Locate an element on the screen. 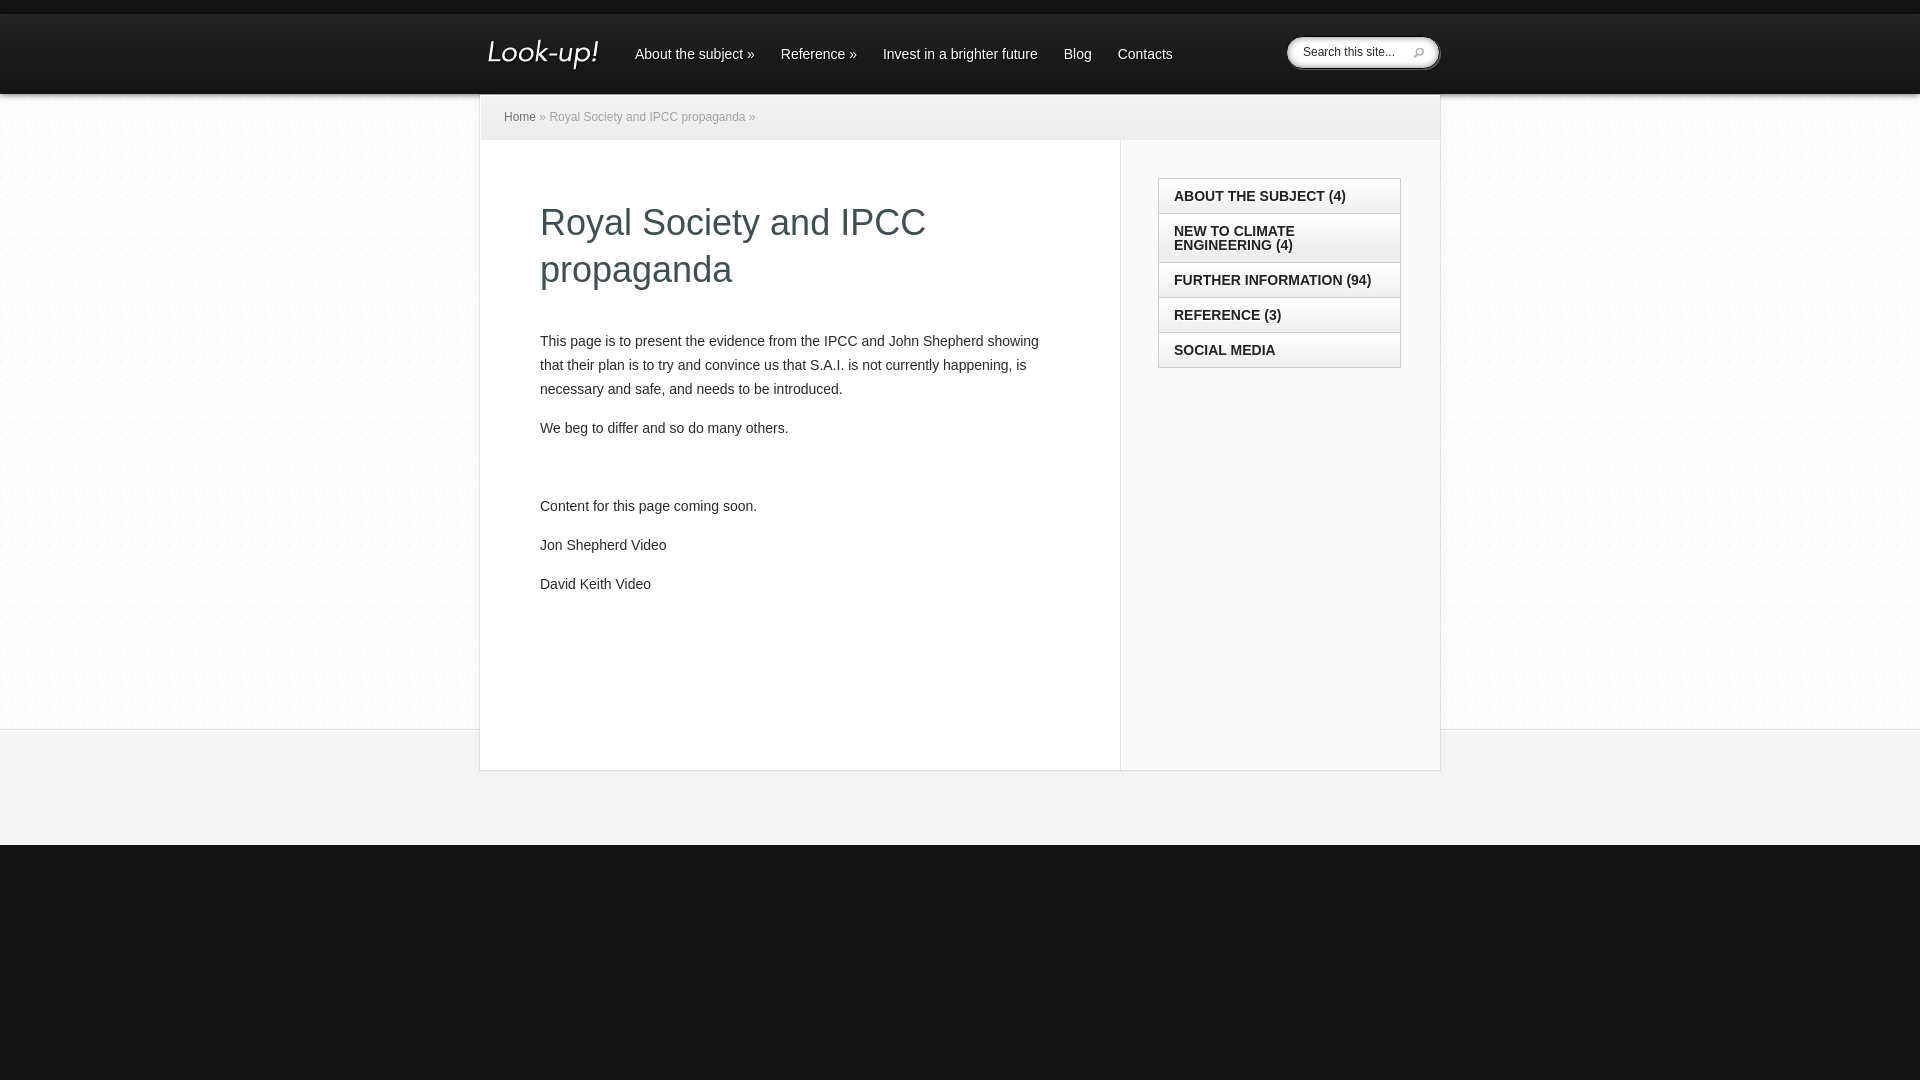 The image size is (1920, 1080). Invest in a brighter future is located at coordinates (960, 70).